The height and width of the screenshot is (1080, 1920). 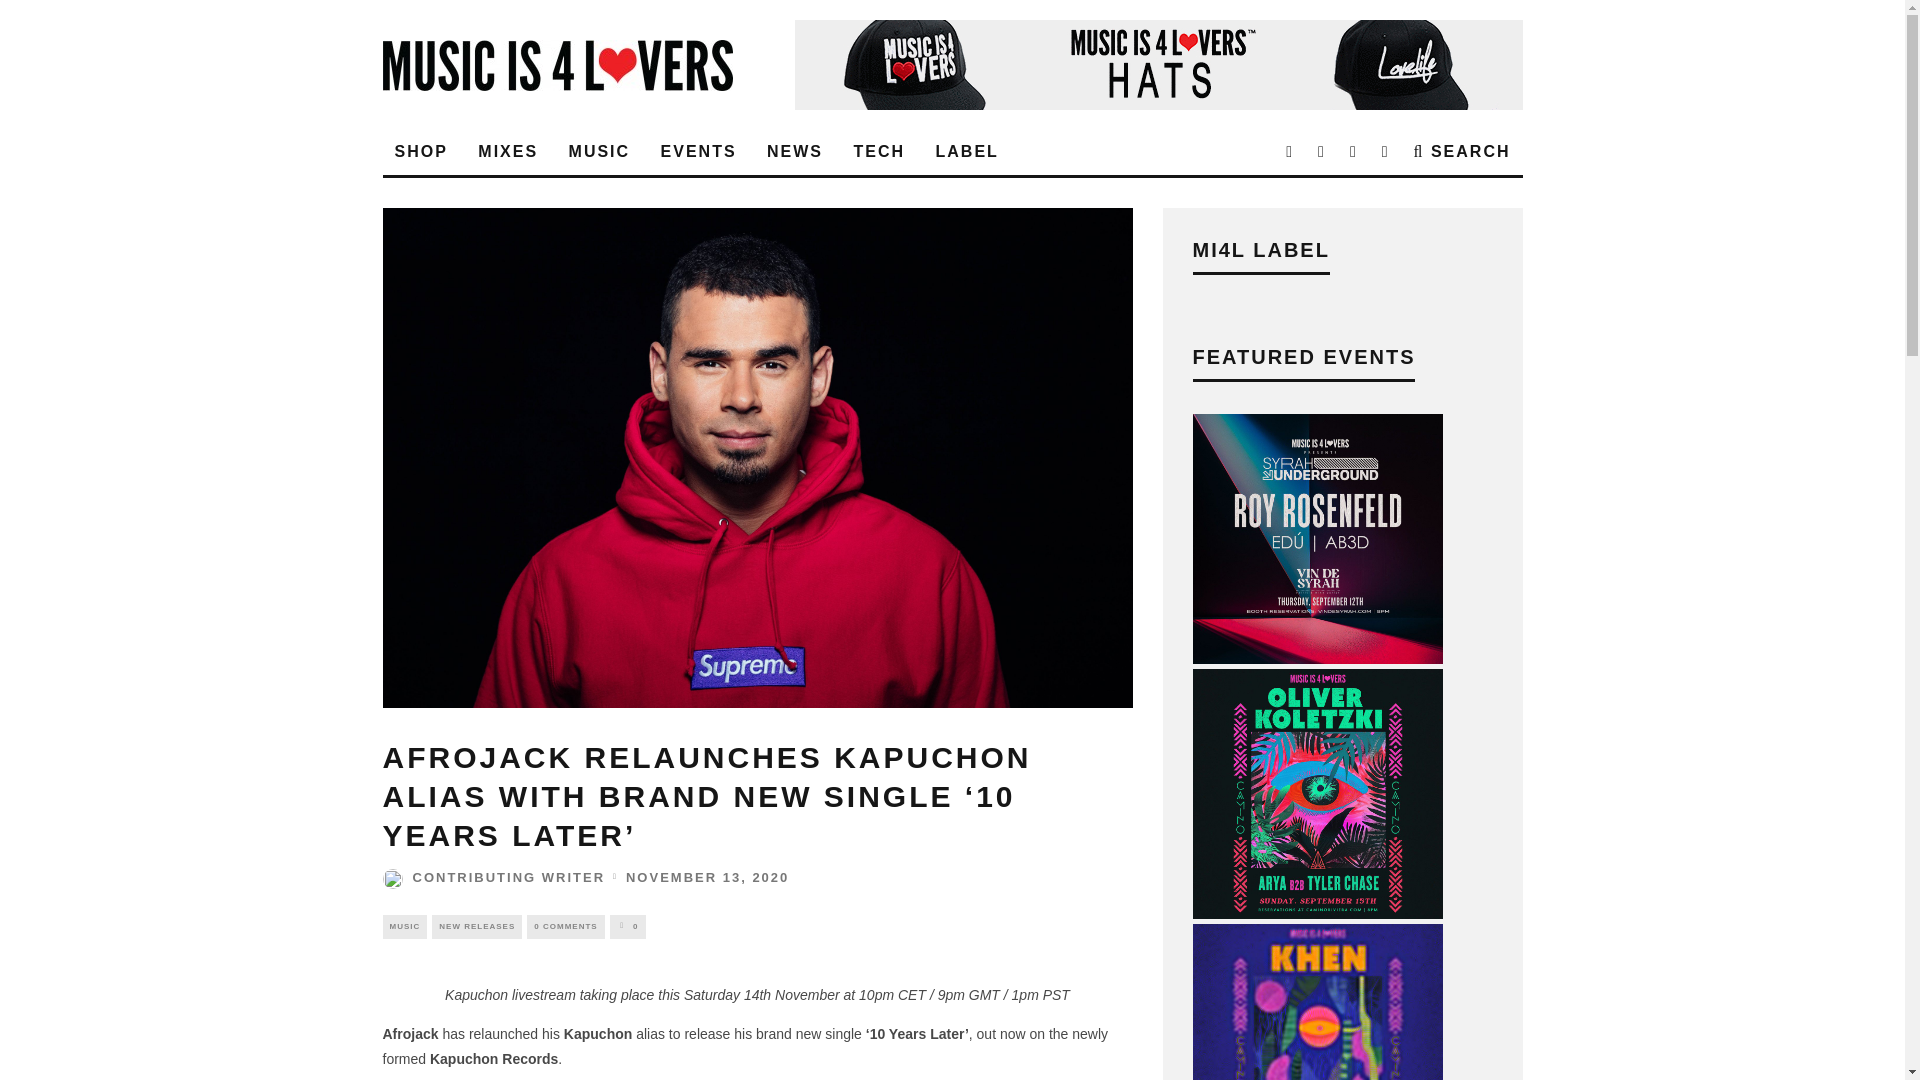 What do you see at coordinates (404, 926) in the screenshot?
I see `View all posts in MUSIC` at bounding box center [404, 926].